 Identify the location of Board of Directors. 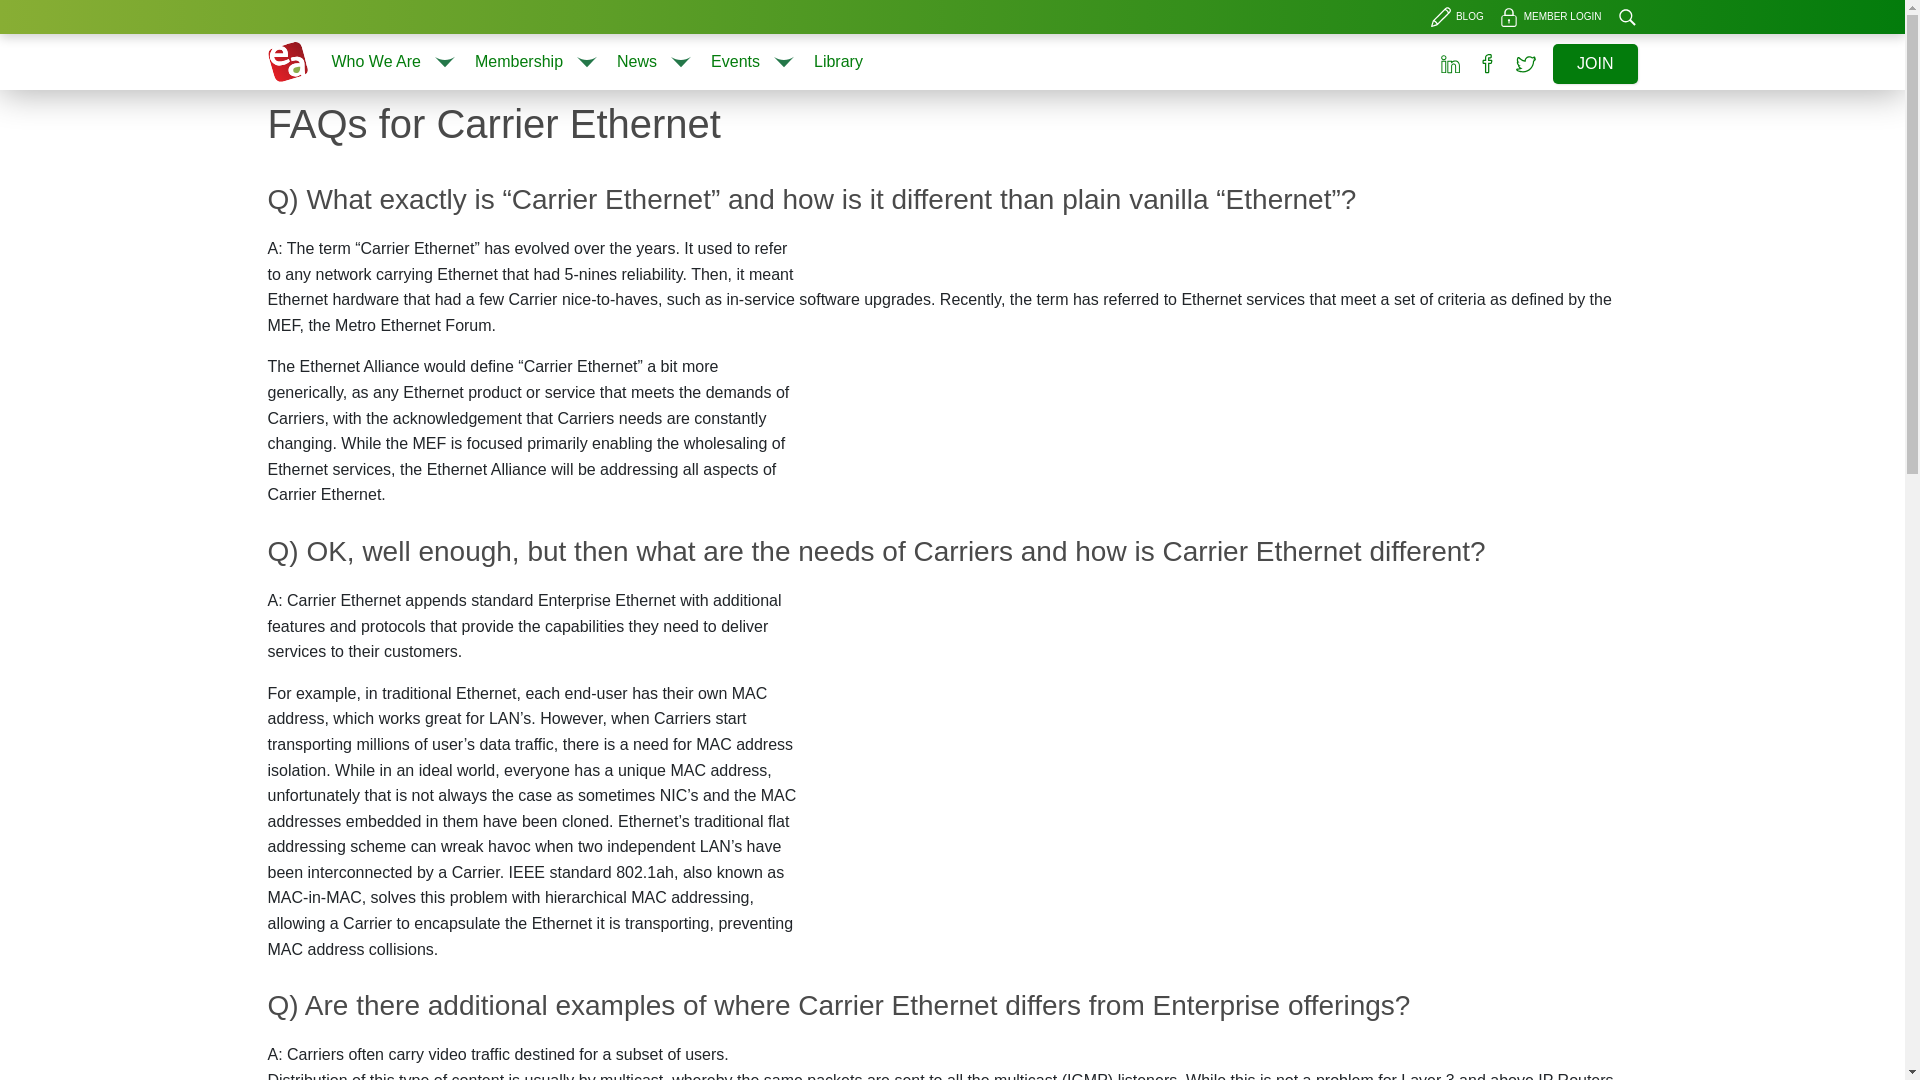
(395, 116).